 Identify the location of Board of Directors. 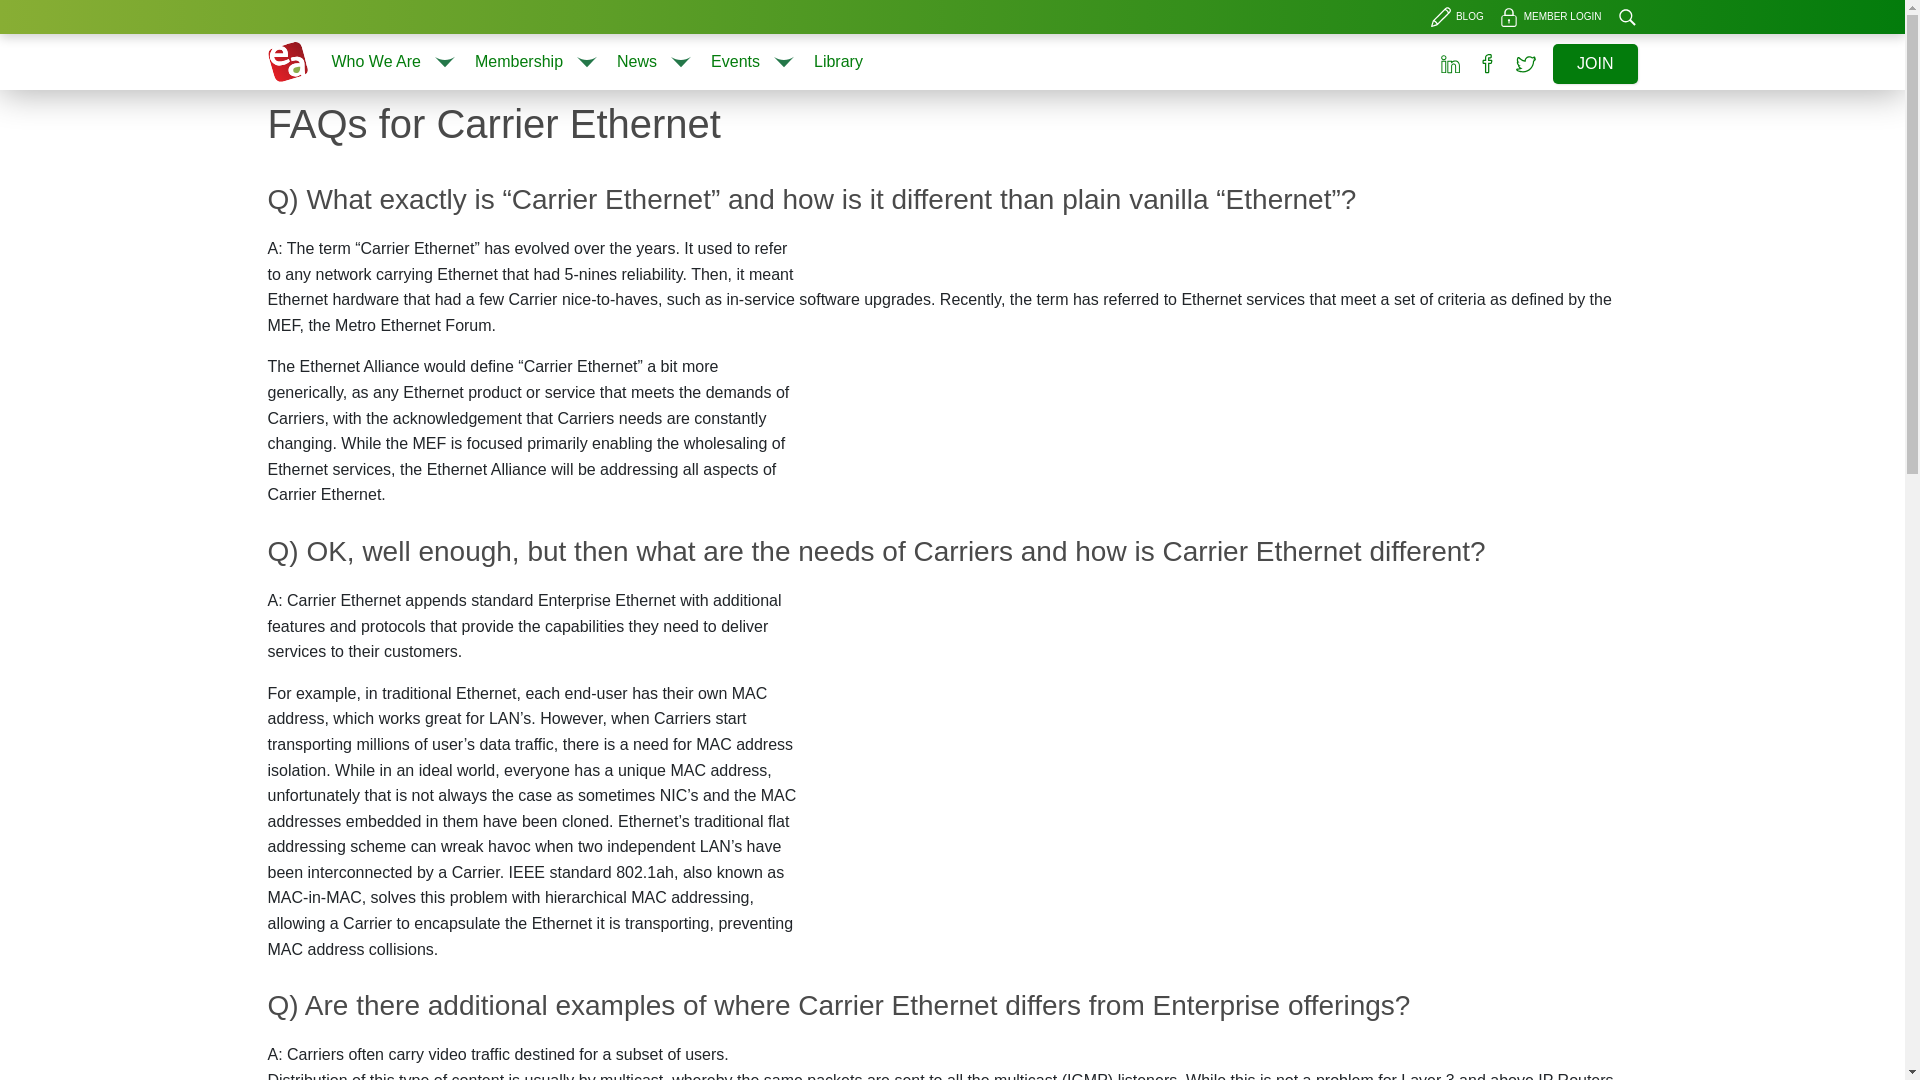
(395, 116).